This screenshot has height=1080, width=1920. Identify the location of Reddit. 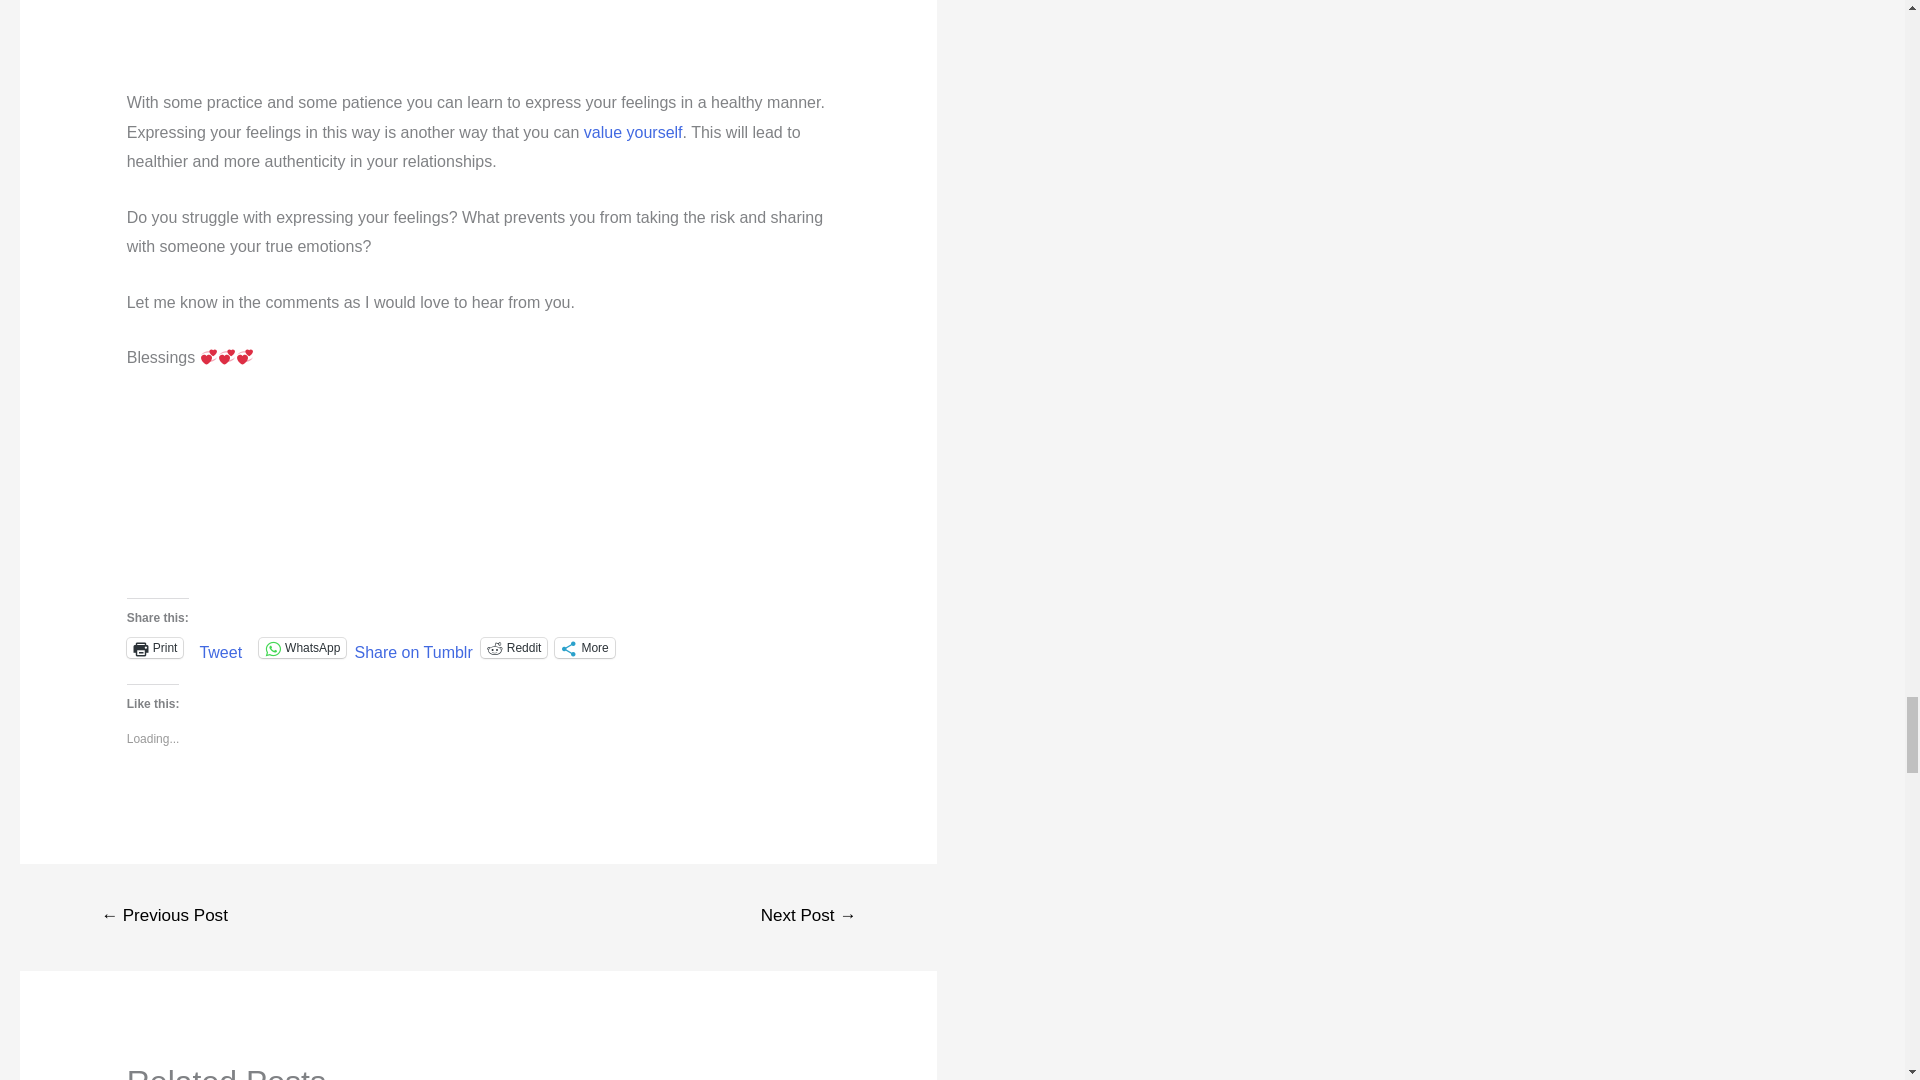
(514, 648).